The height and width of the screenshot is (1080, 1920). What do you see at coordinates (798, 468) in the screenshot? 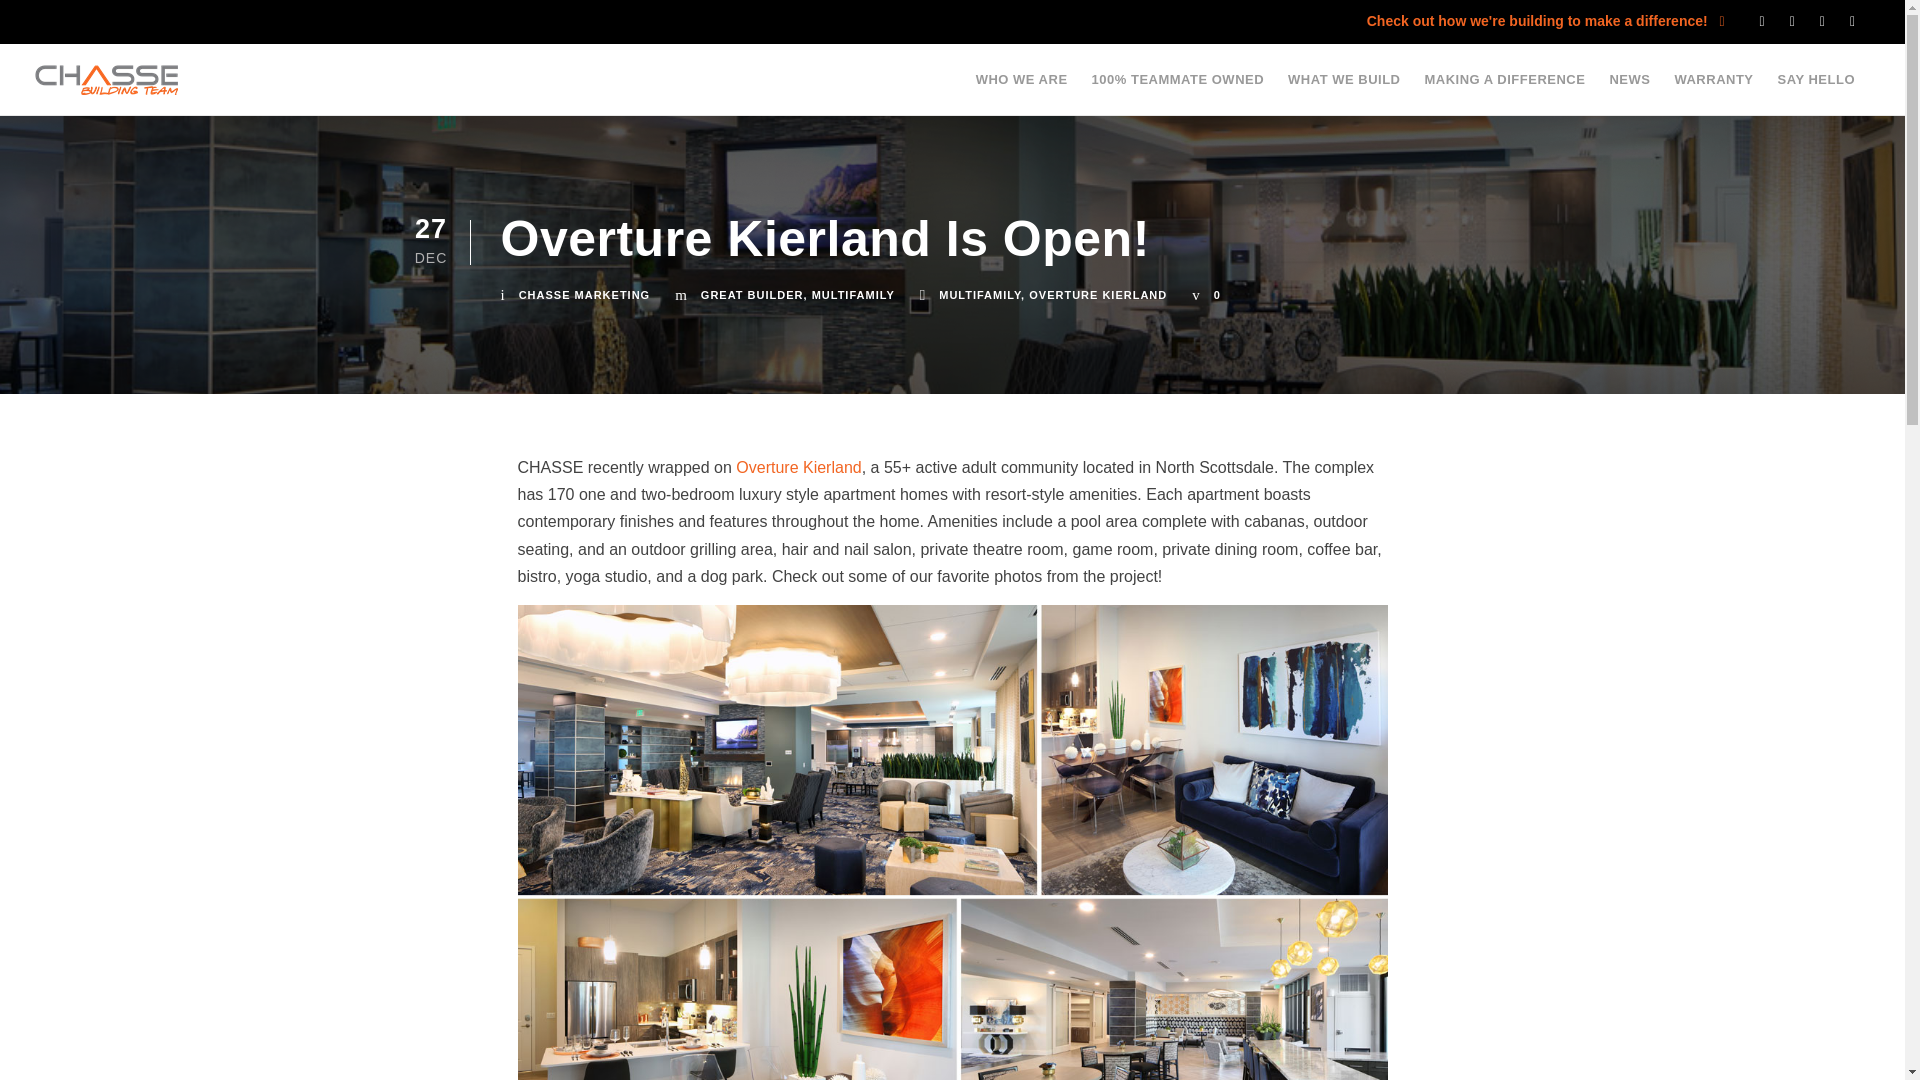
I see `Overture Kierland` at bounding box center [798, 468].